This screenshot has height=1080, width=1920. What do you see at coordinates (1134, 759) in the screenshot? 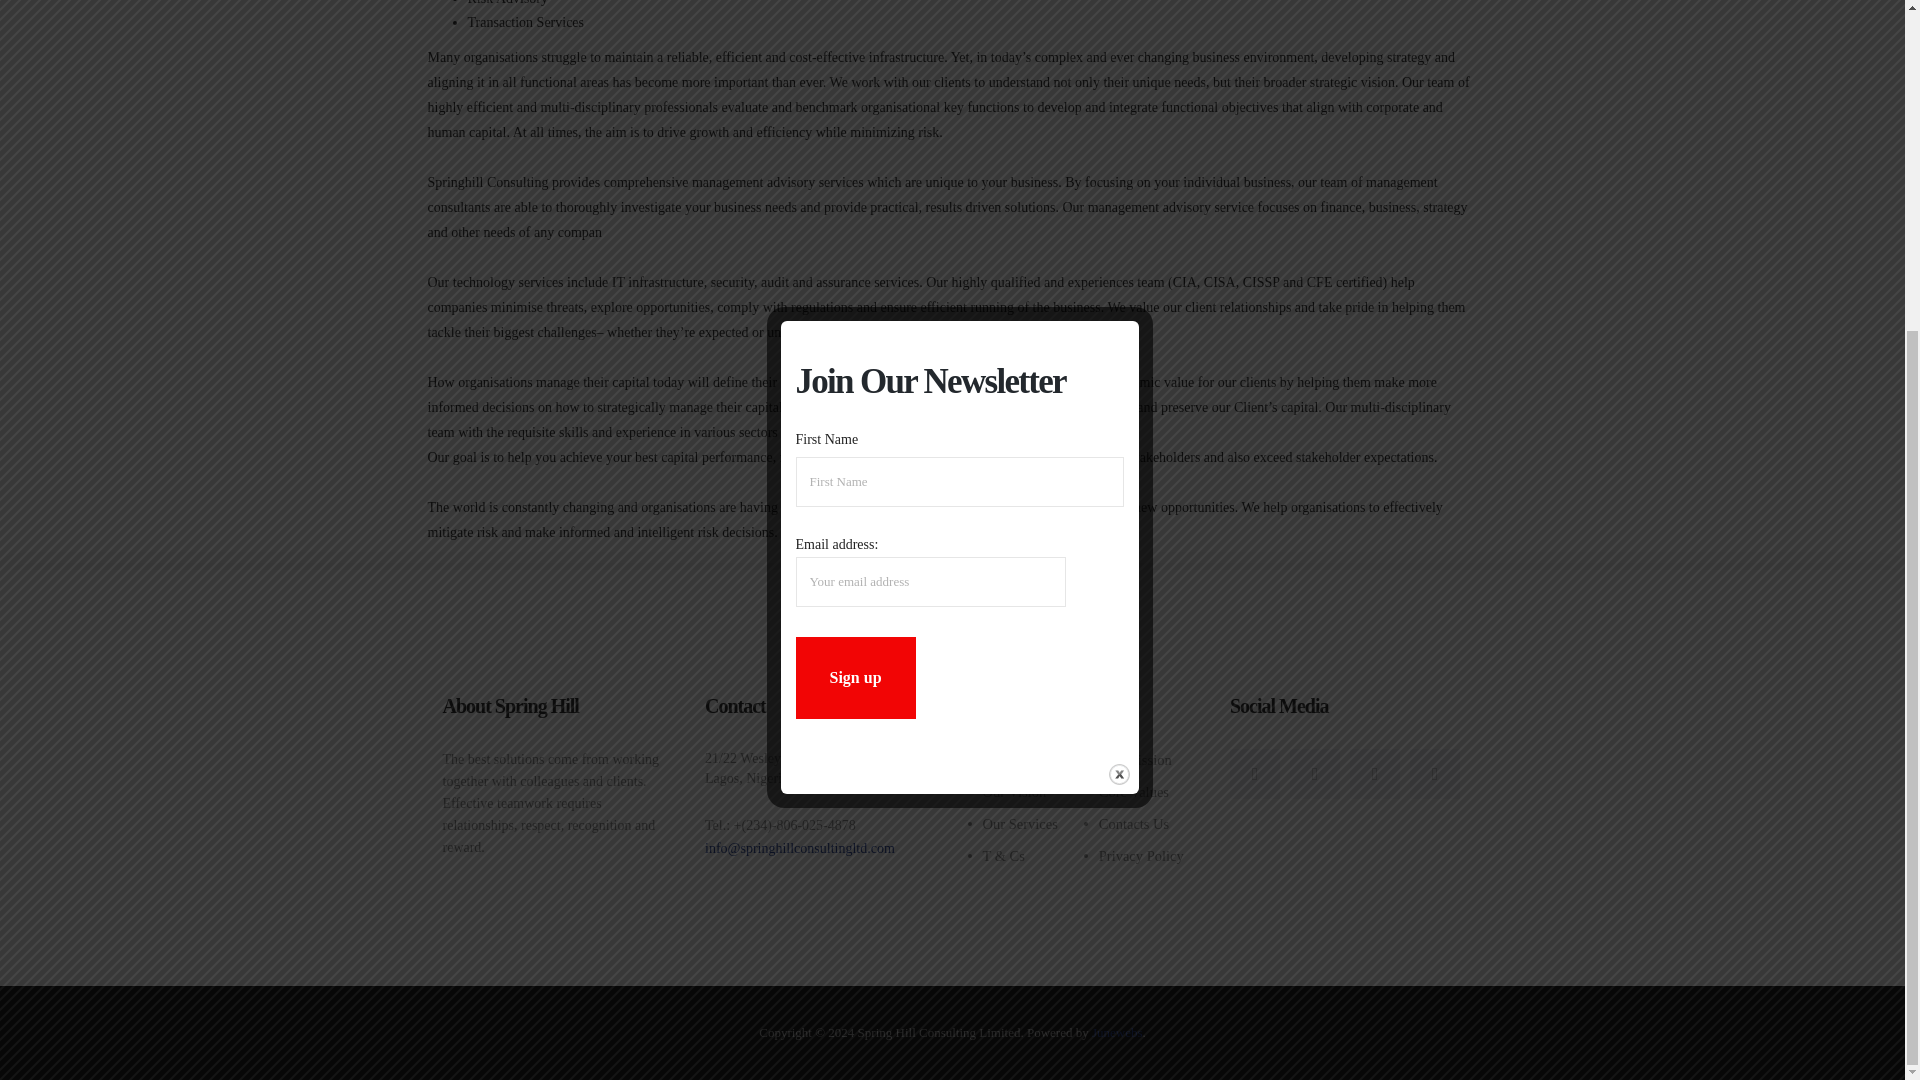
I see `Our Mission` at bounding box center [1134, 759].